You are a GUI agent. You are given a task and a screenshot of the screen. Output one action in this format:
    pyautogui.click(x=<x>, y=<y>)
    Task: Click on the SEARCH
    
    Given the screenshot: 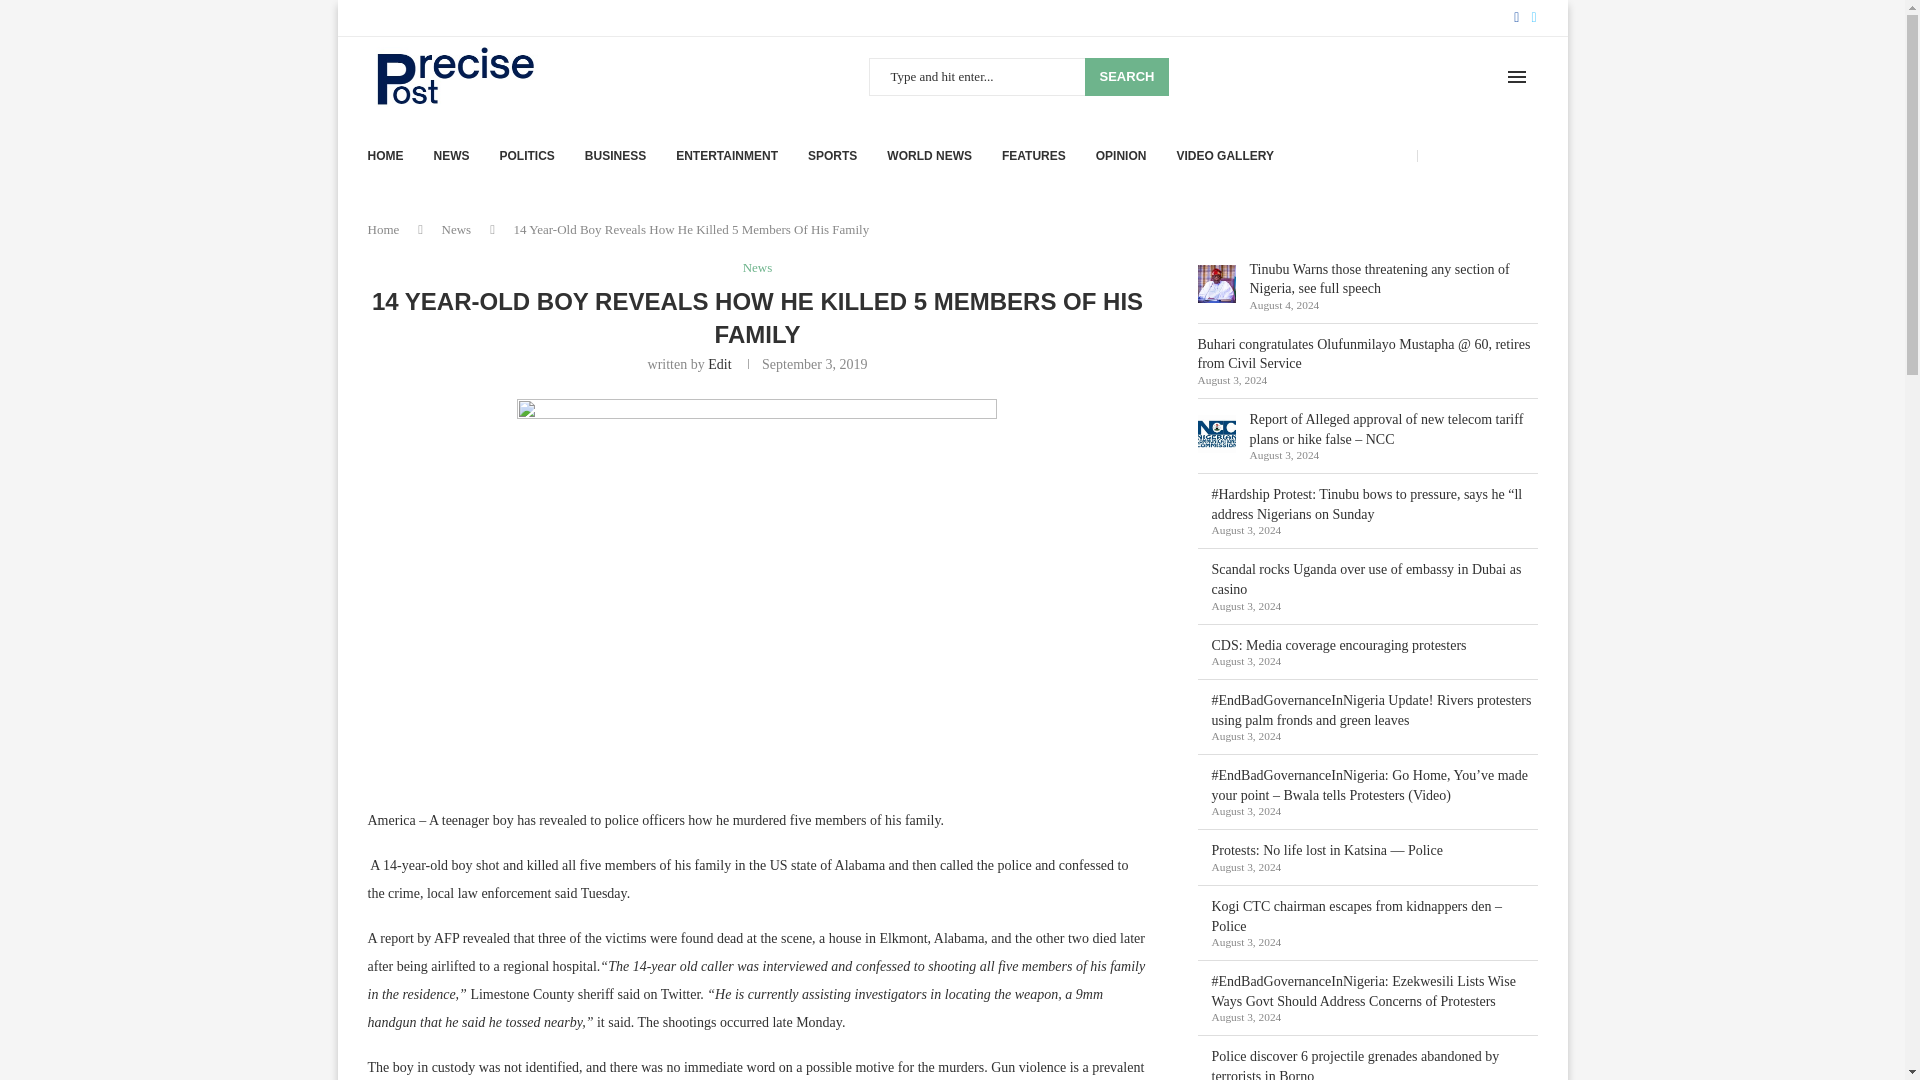 What is the action you would take?
    pyautogui.click(x=1126, y=77)
    